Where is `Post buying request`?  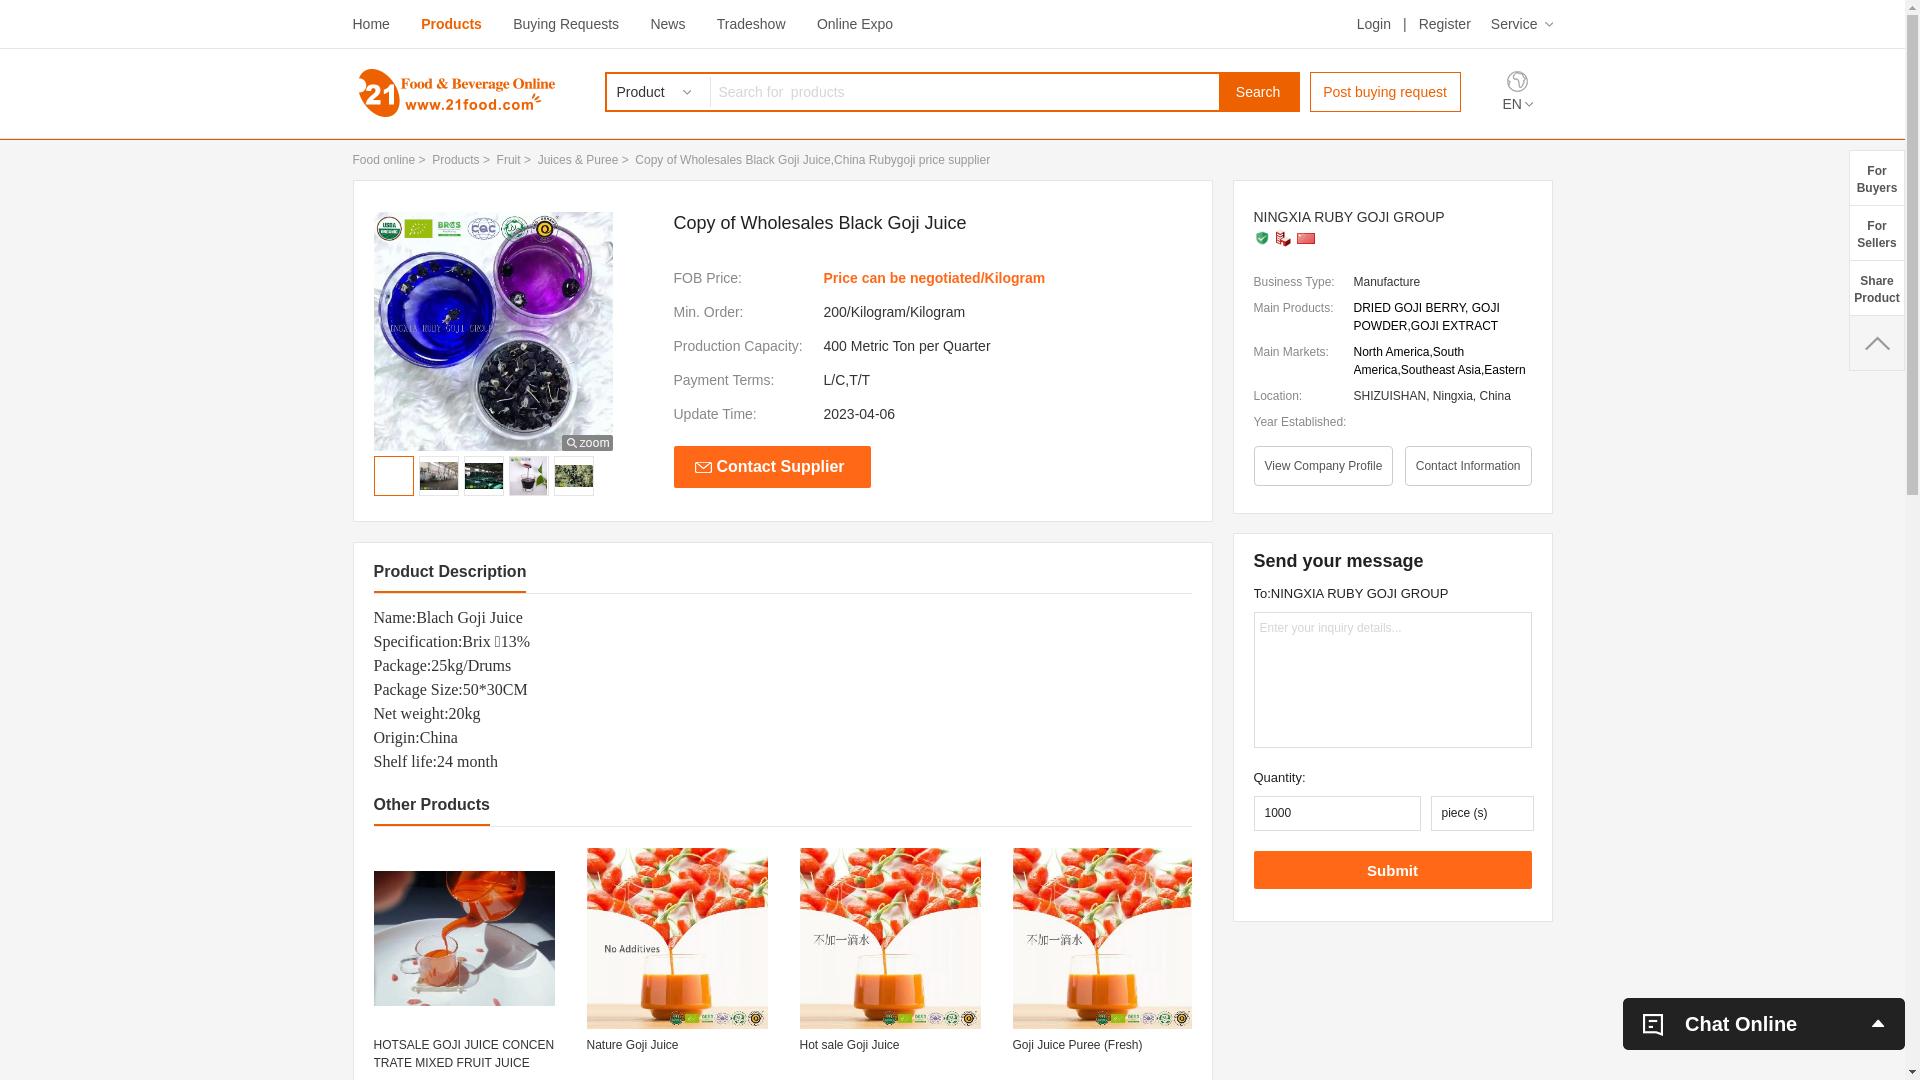 Post buying request is located at coordinates (1386, 92).